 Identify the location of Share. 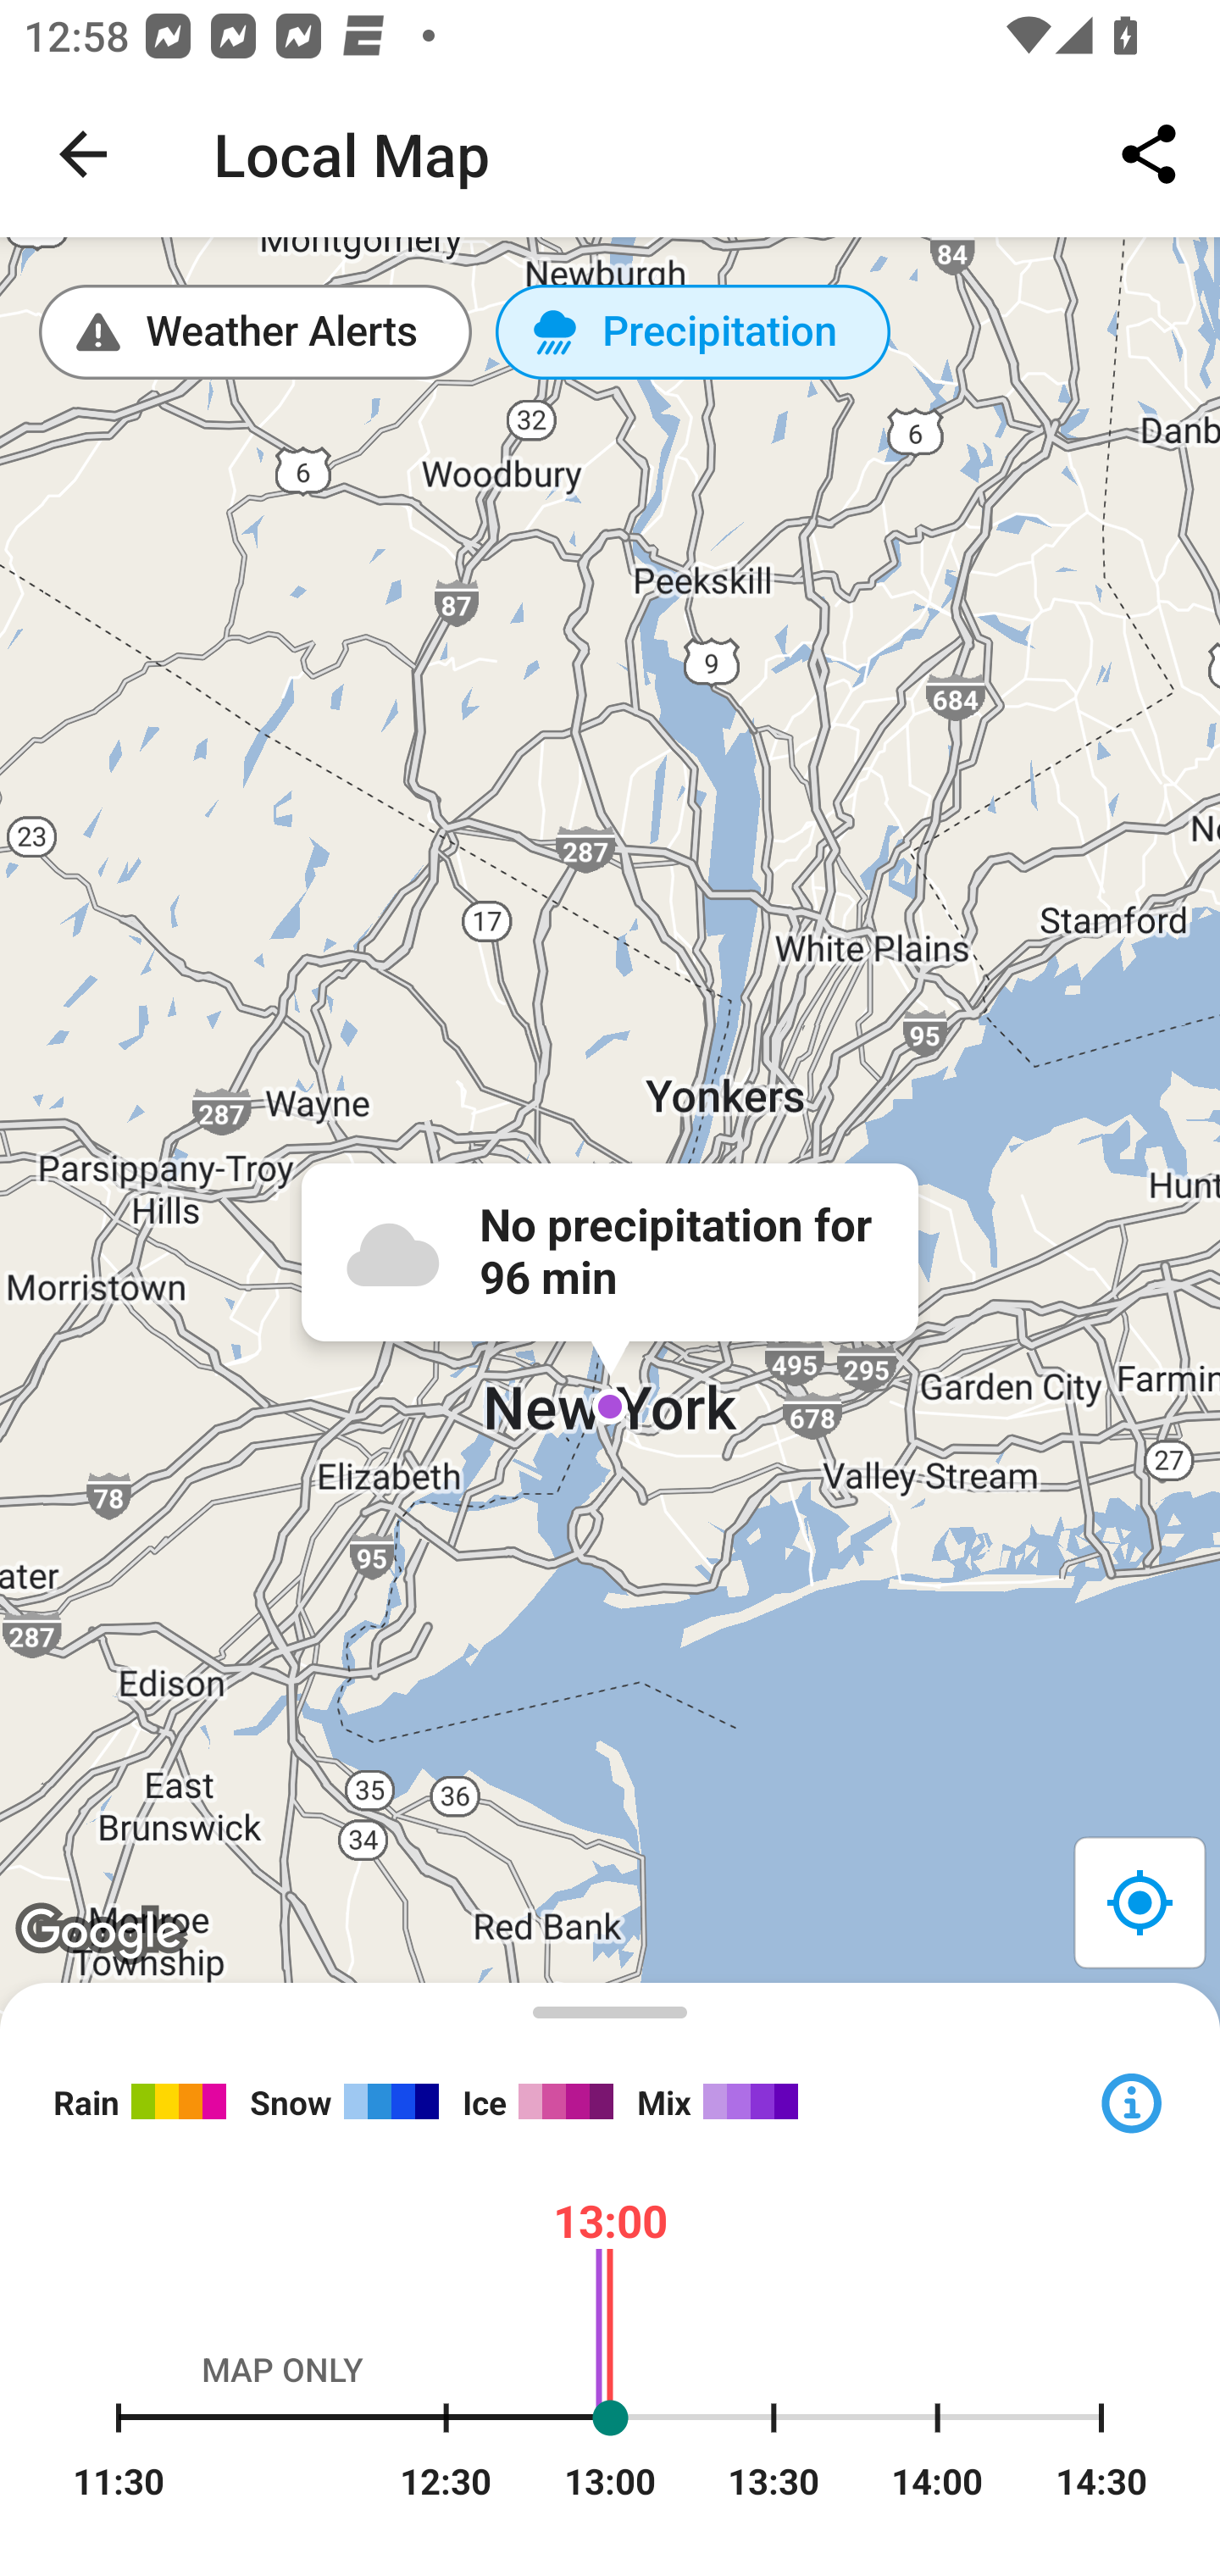
(1149, 154).